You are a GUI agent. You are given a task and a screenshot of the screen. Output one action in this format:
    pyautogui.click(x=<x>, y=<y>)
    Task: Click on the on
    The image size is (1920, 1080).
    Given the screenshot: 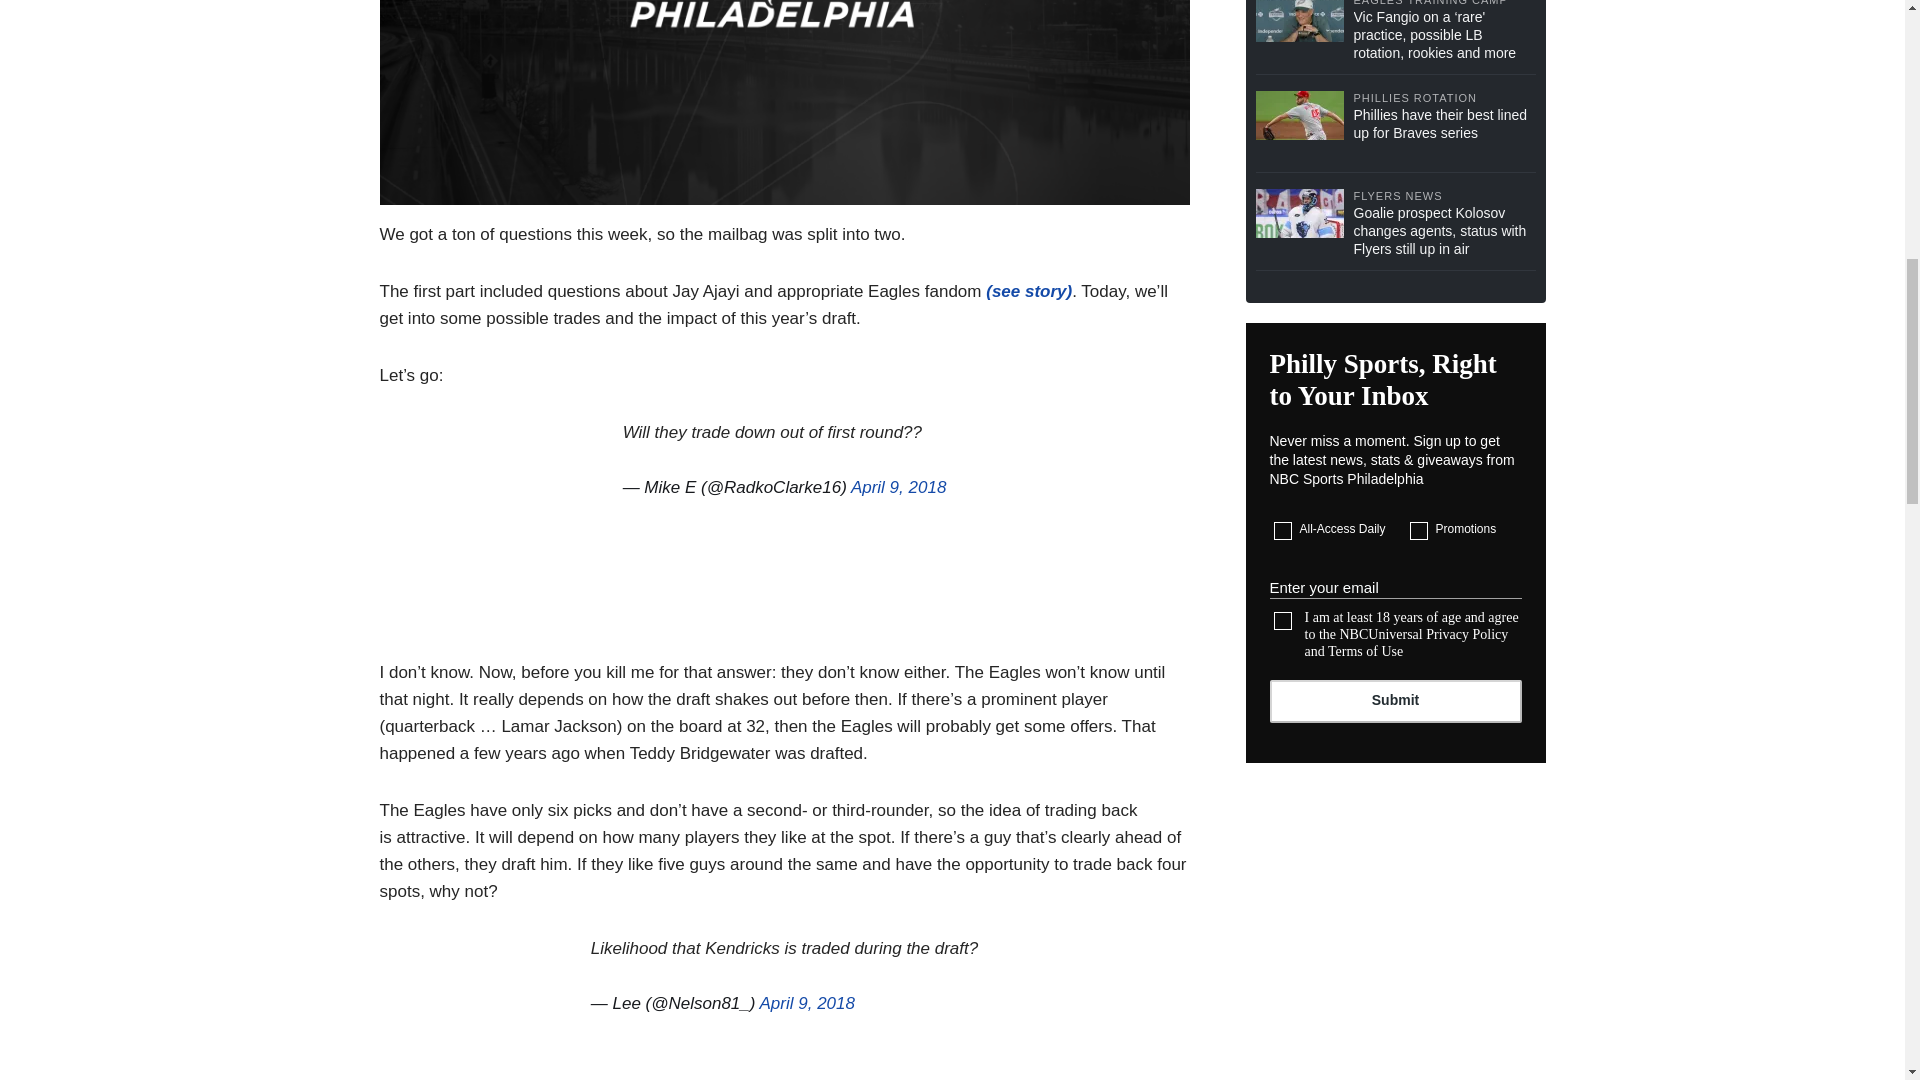 What is the action you would take?
    pyautogui.click(x=1283, y=620)
    